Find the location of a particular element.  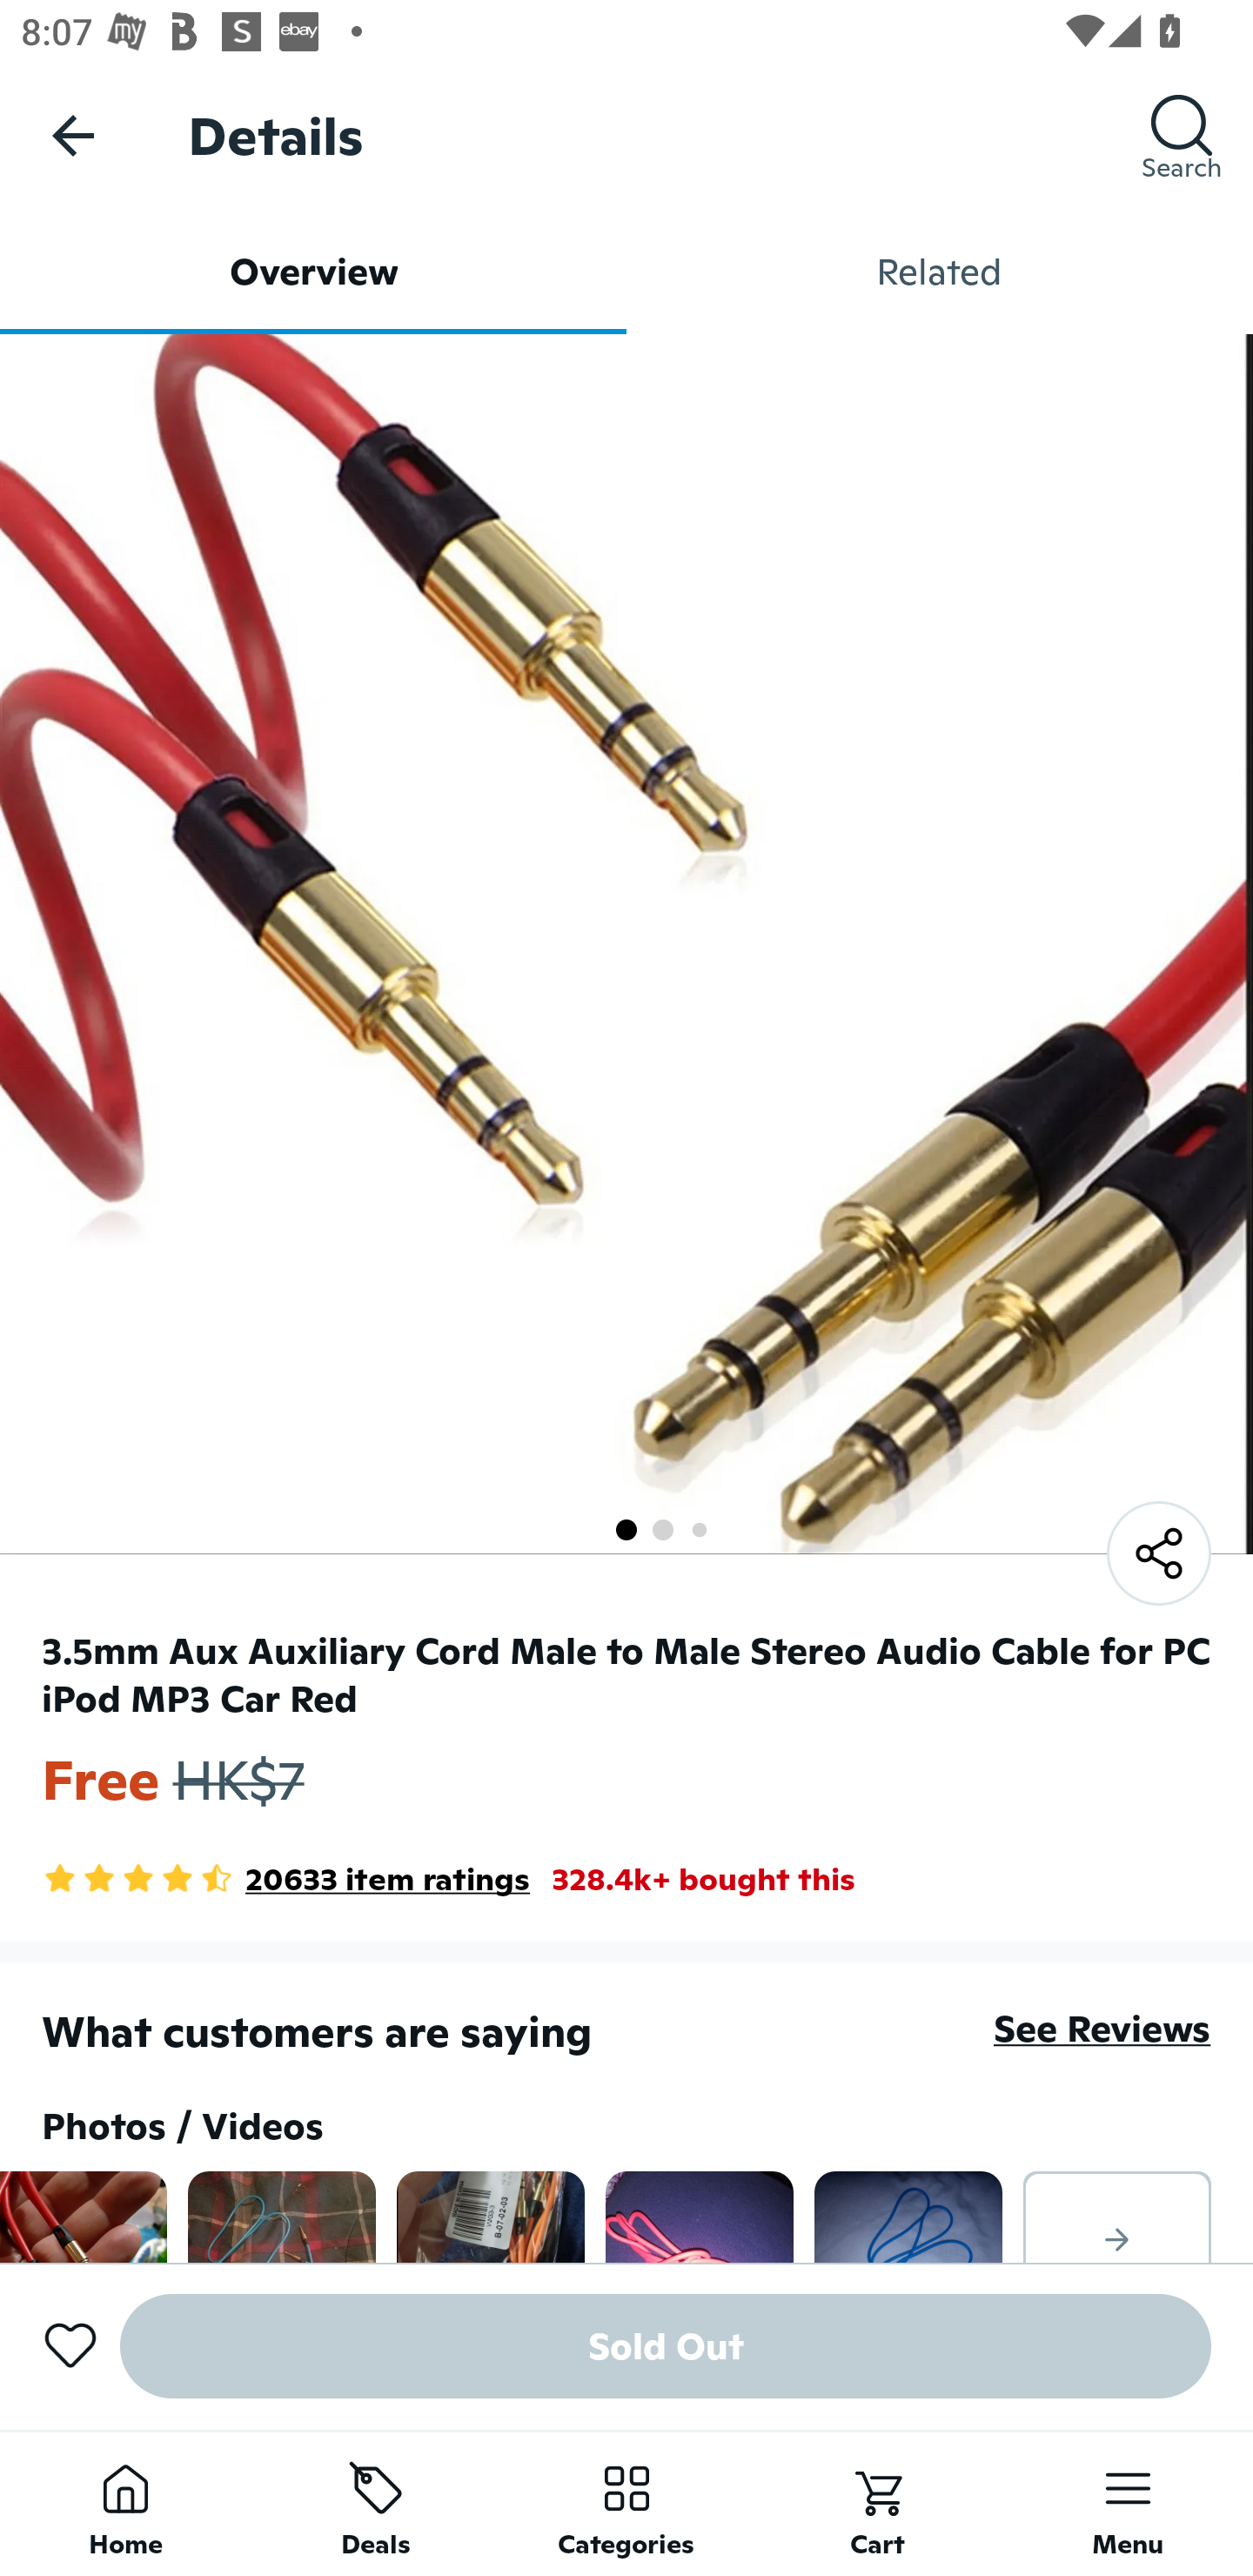

Navigate up is located at coordinates (73, 135).